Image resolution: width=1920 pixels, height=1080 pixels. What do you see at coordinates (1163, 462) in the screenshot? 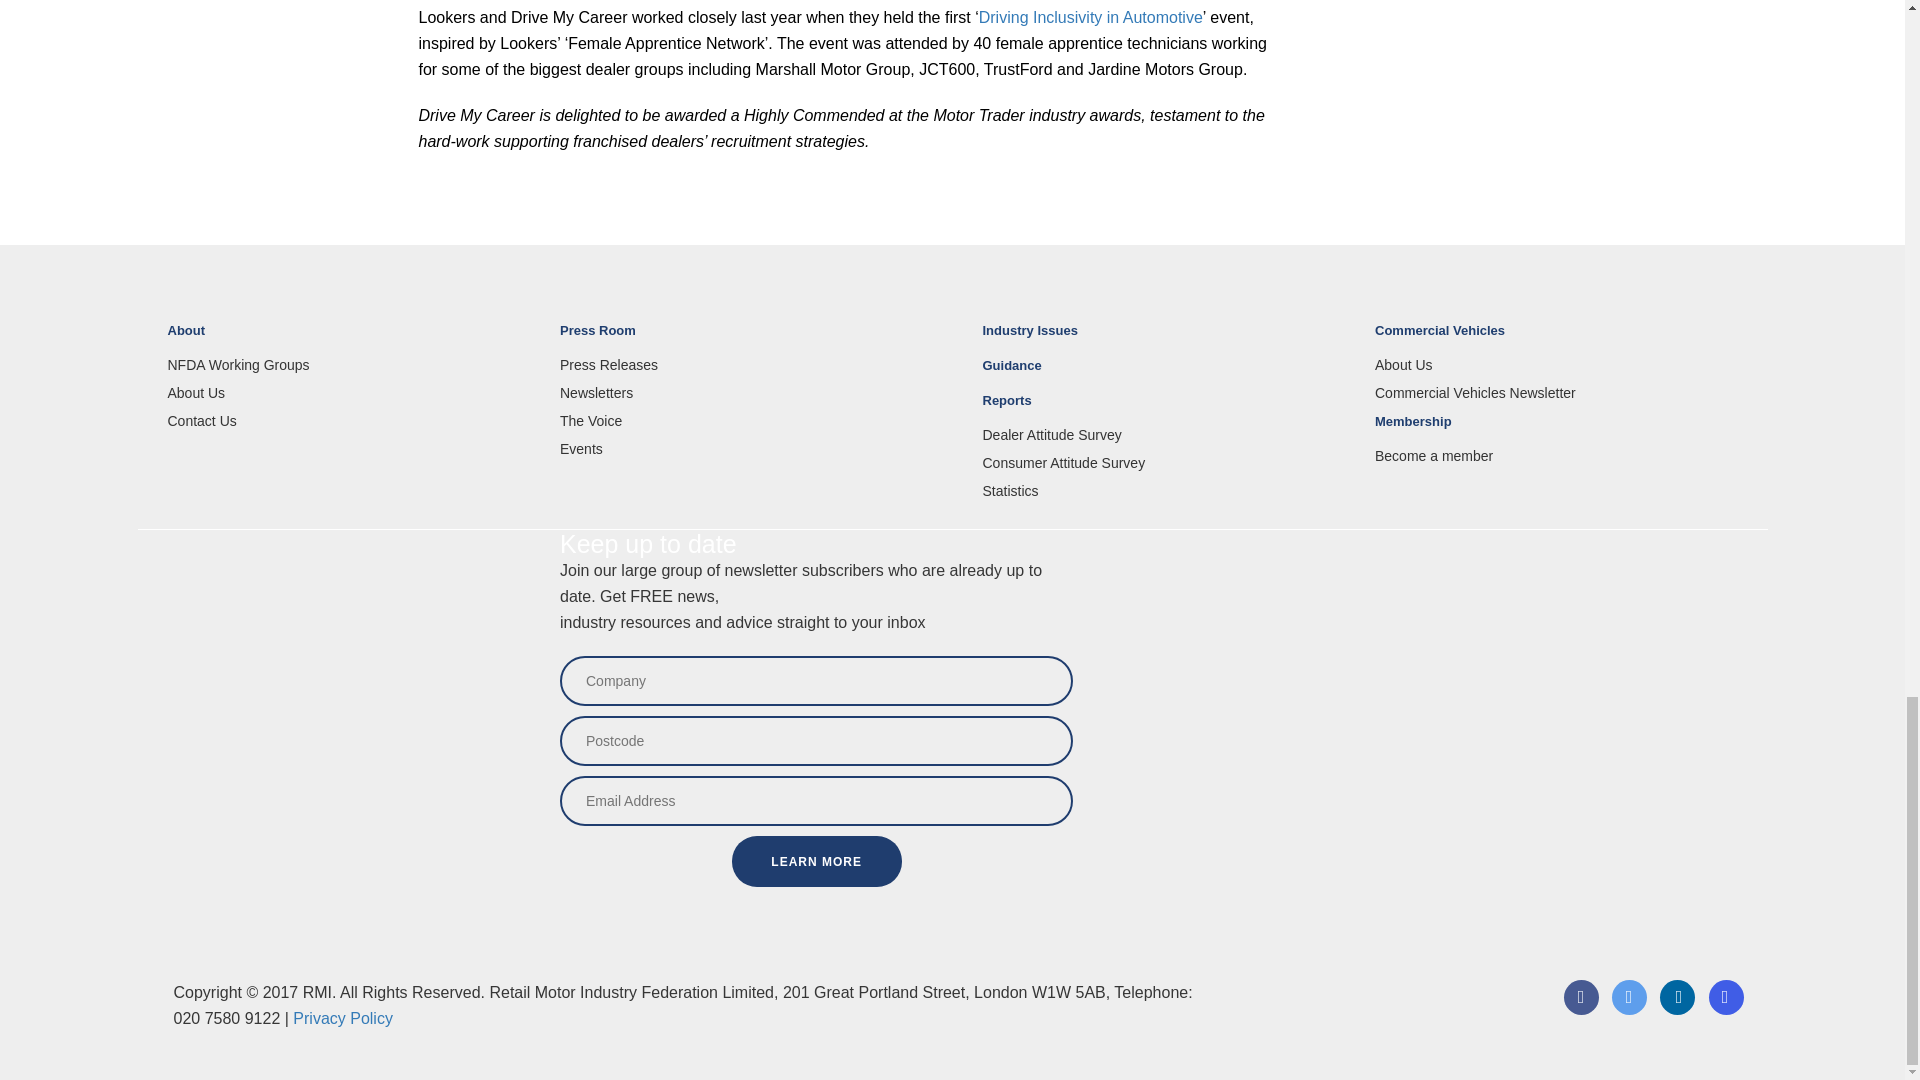
I see `Consumer Attitude Survey` at bounding box center [1163, 462].